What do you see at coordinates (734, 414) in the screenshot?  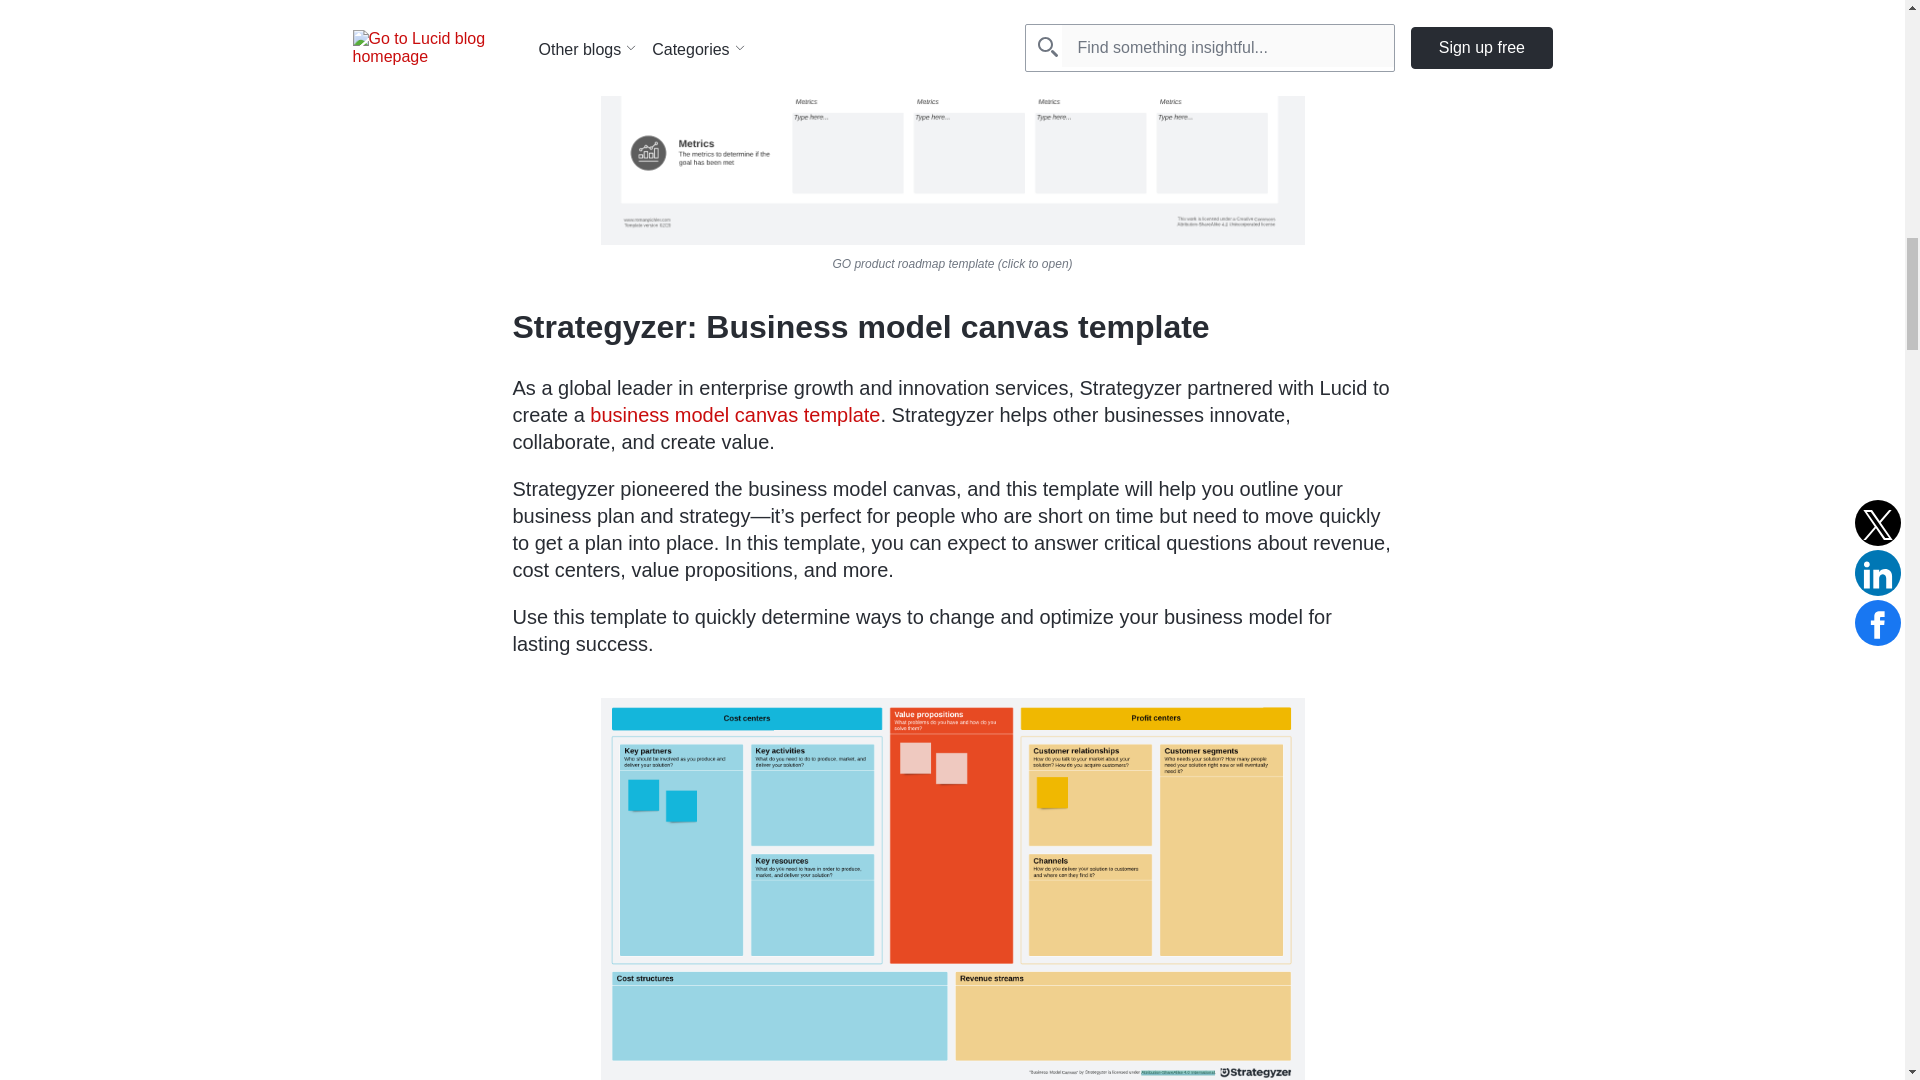 I see `business model canvas template` at bounding box center [734, 414].